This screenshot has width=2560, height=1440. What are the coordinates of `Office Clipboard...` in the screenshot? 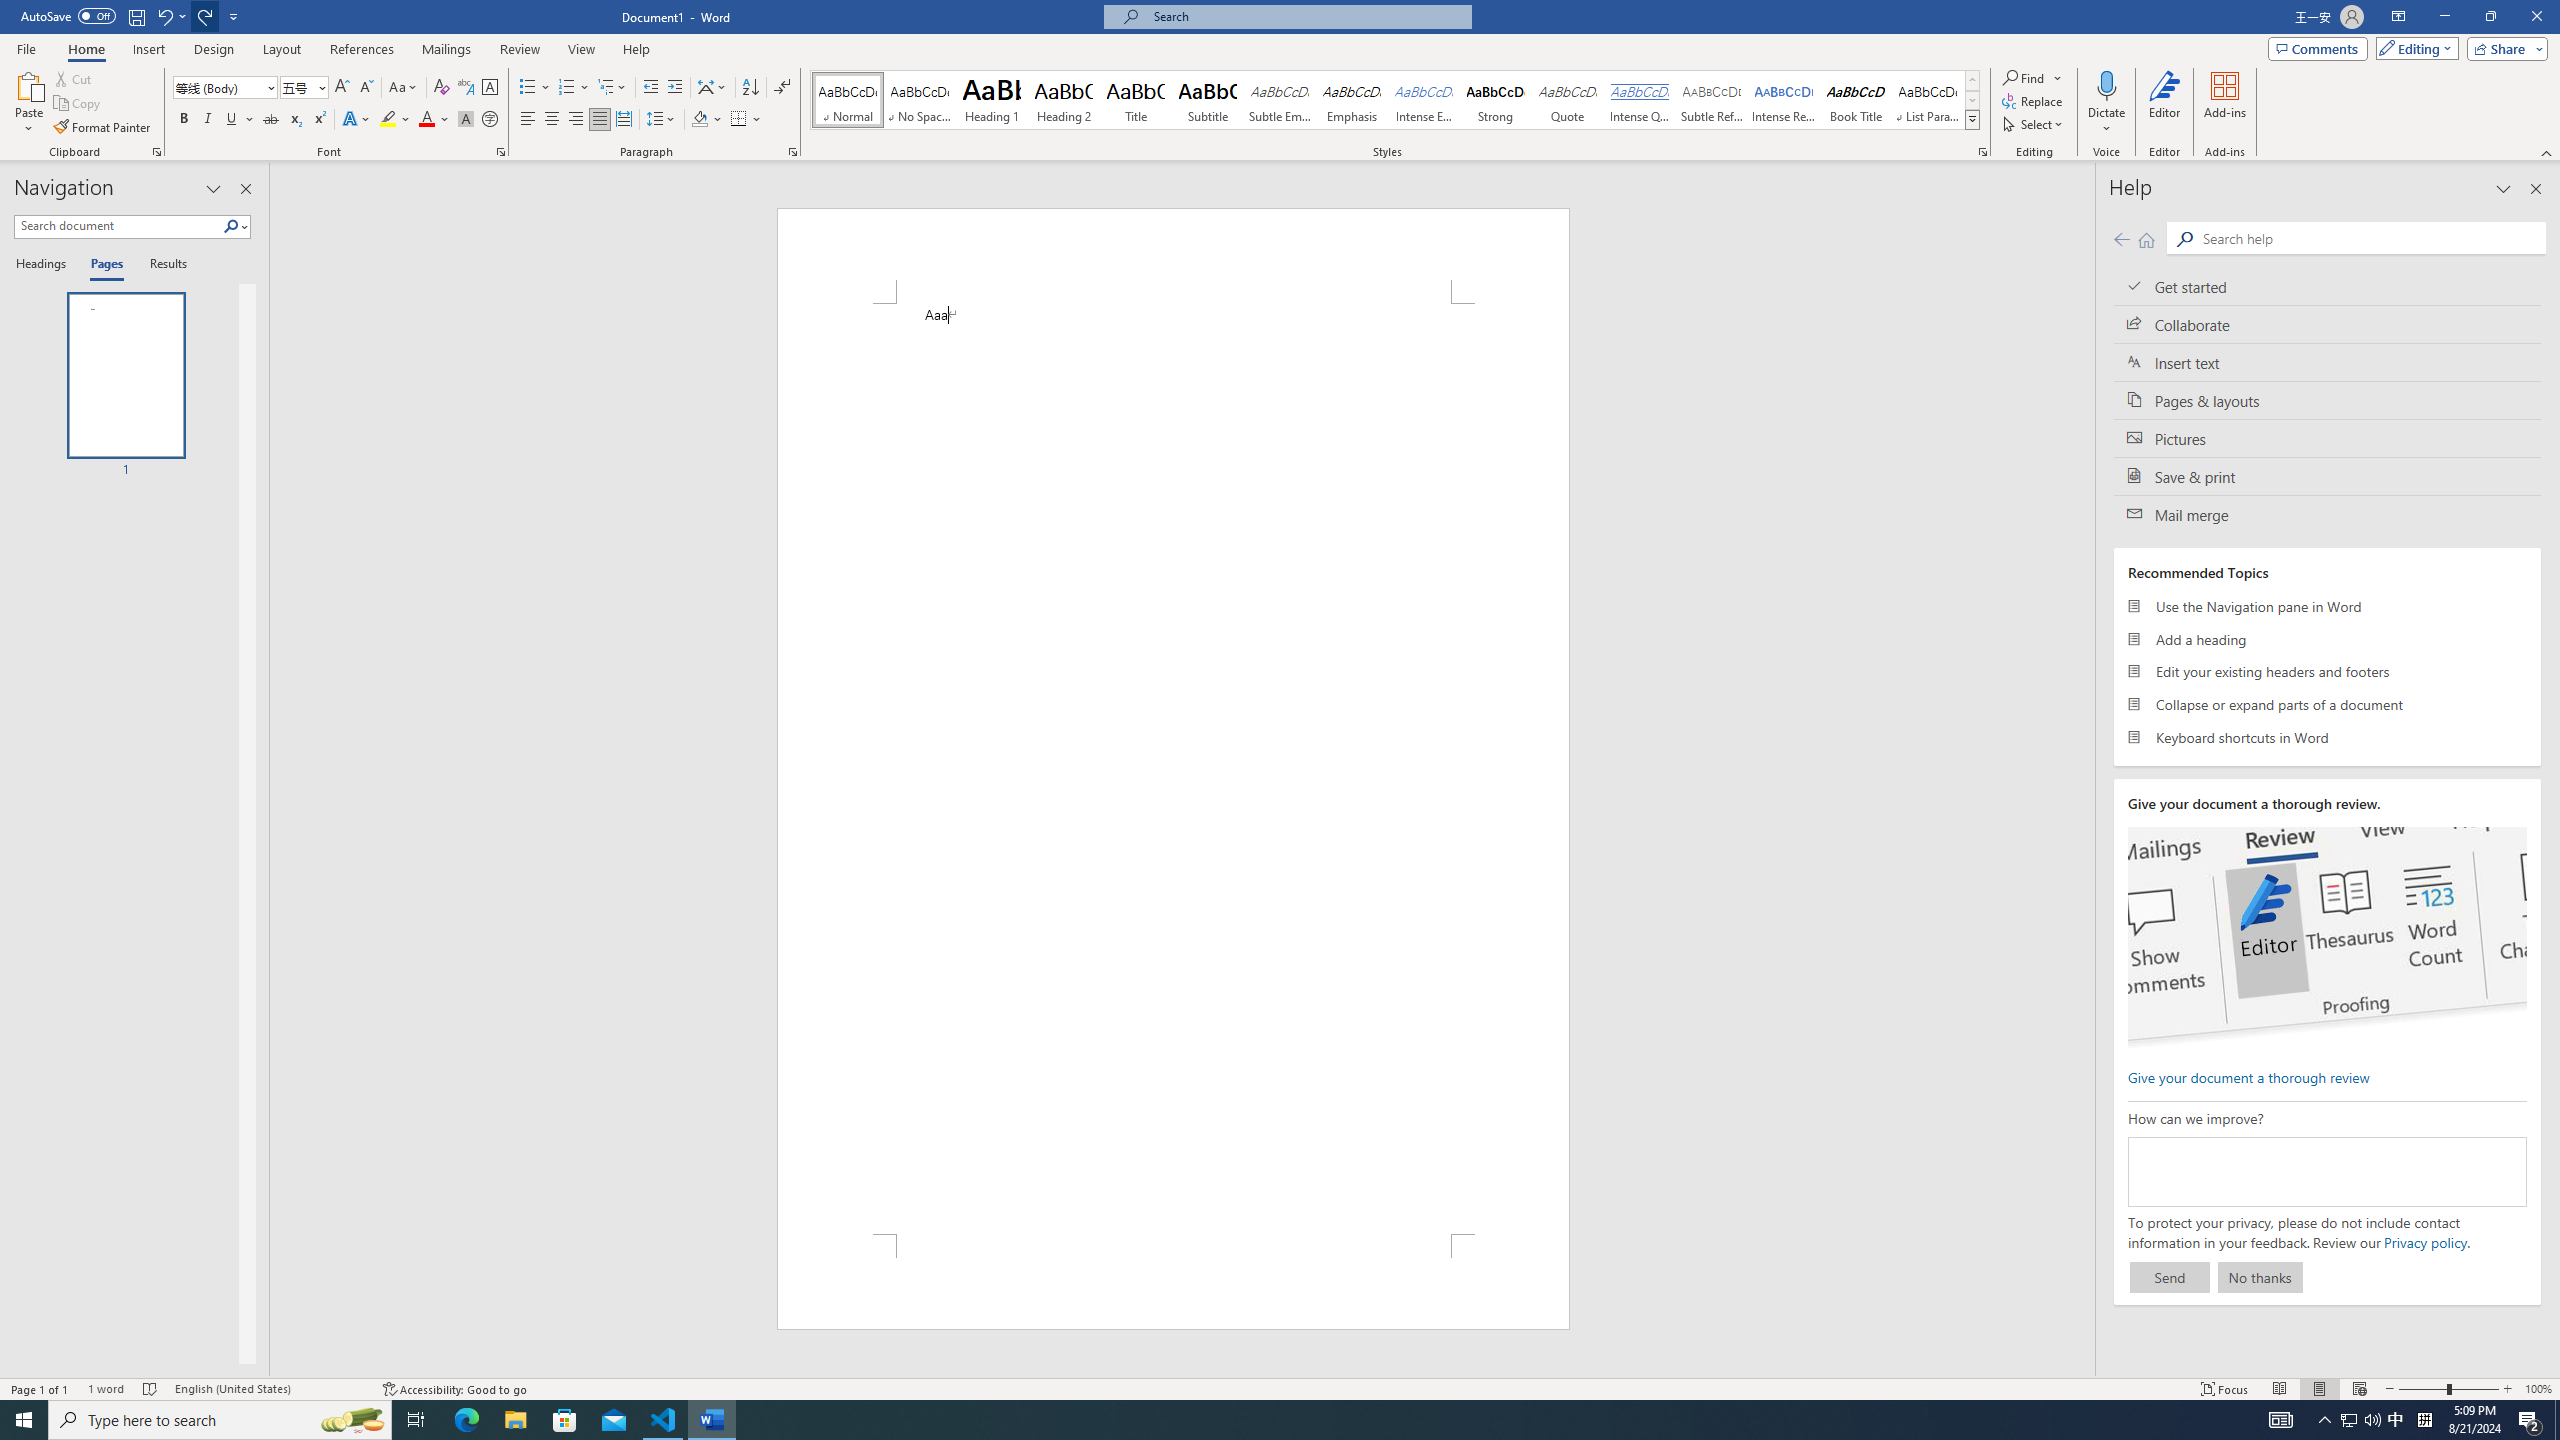 It's located at (156, 152).